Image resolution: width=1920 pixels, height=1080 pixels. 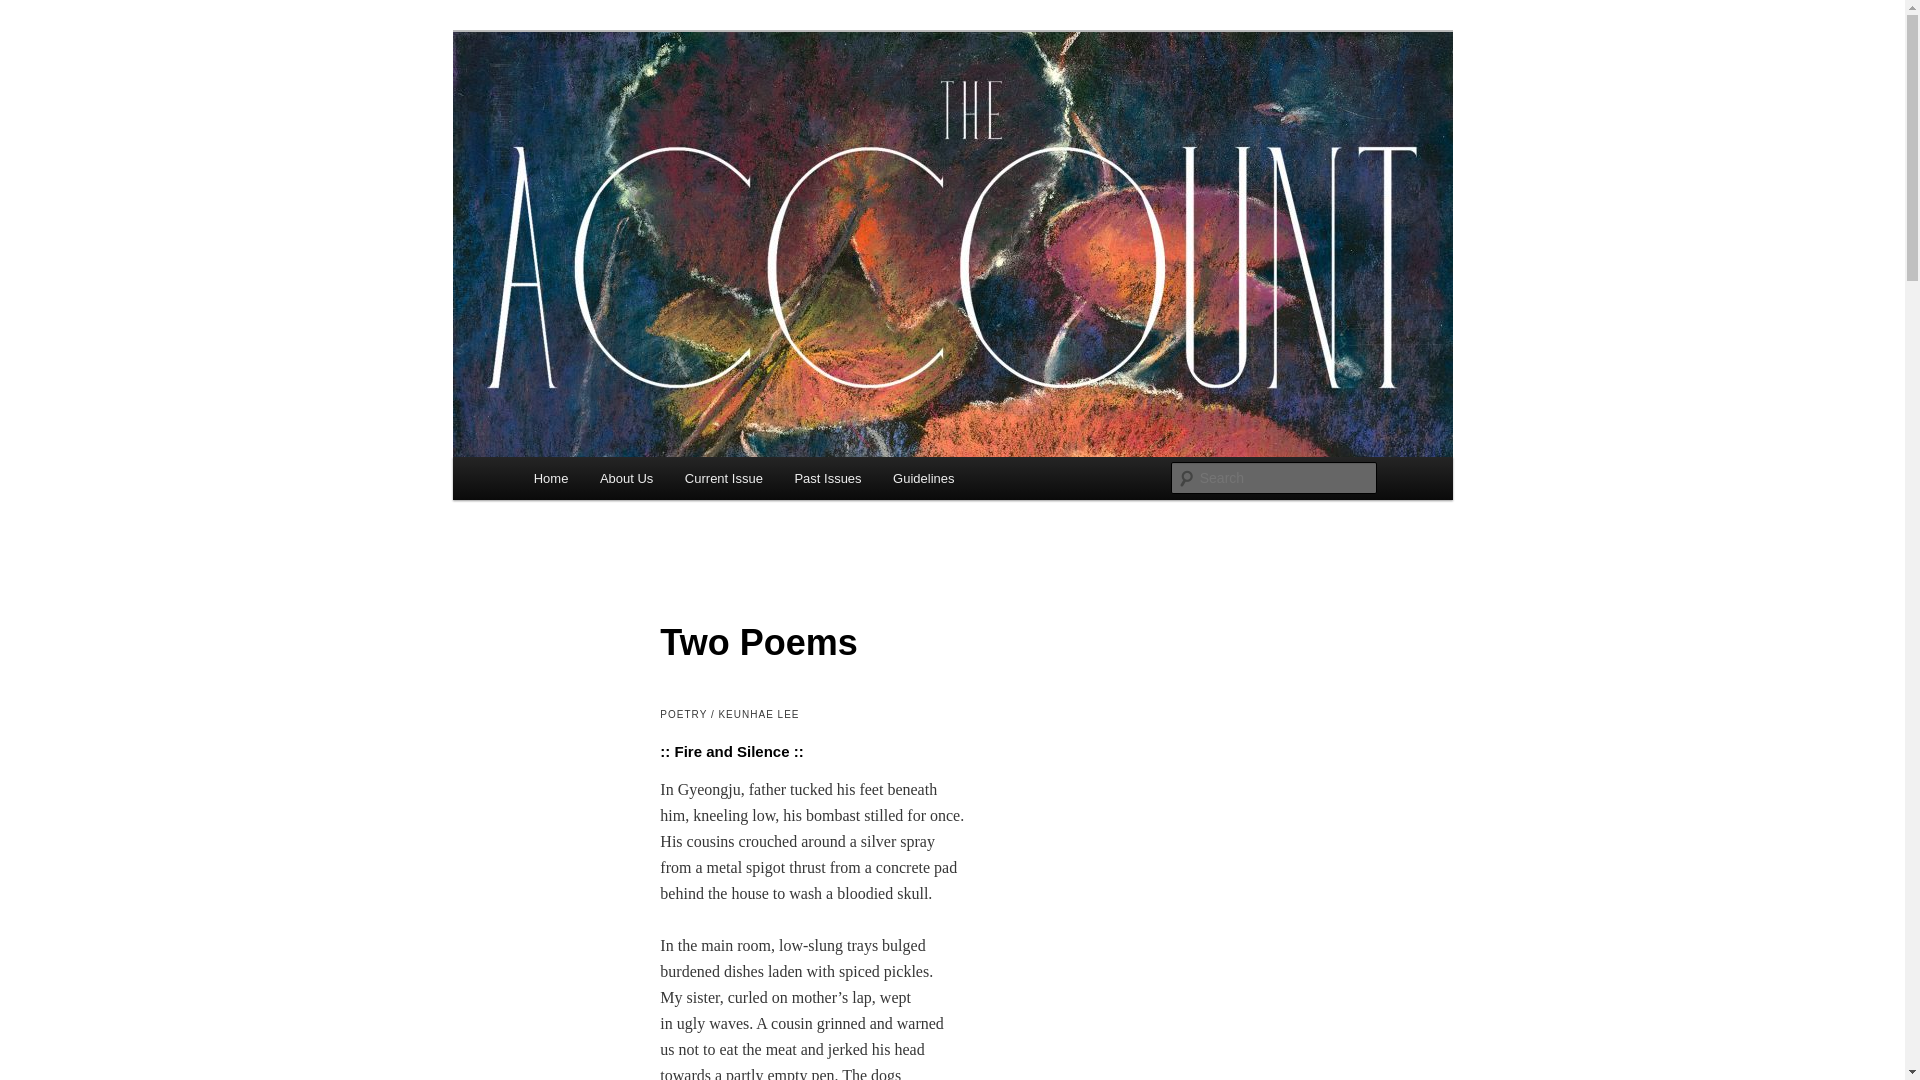 What do you see at coordinates (626, 478) in the screenshot?
I see `About Us` at bounding box center [626, 478].